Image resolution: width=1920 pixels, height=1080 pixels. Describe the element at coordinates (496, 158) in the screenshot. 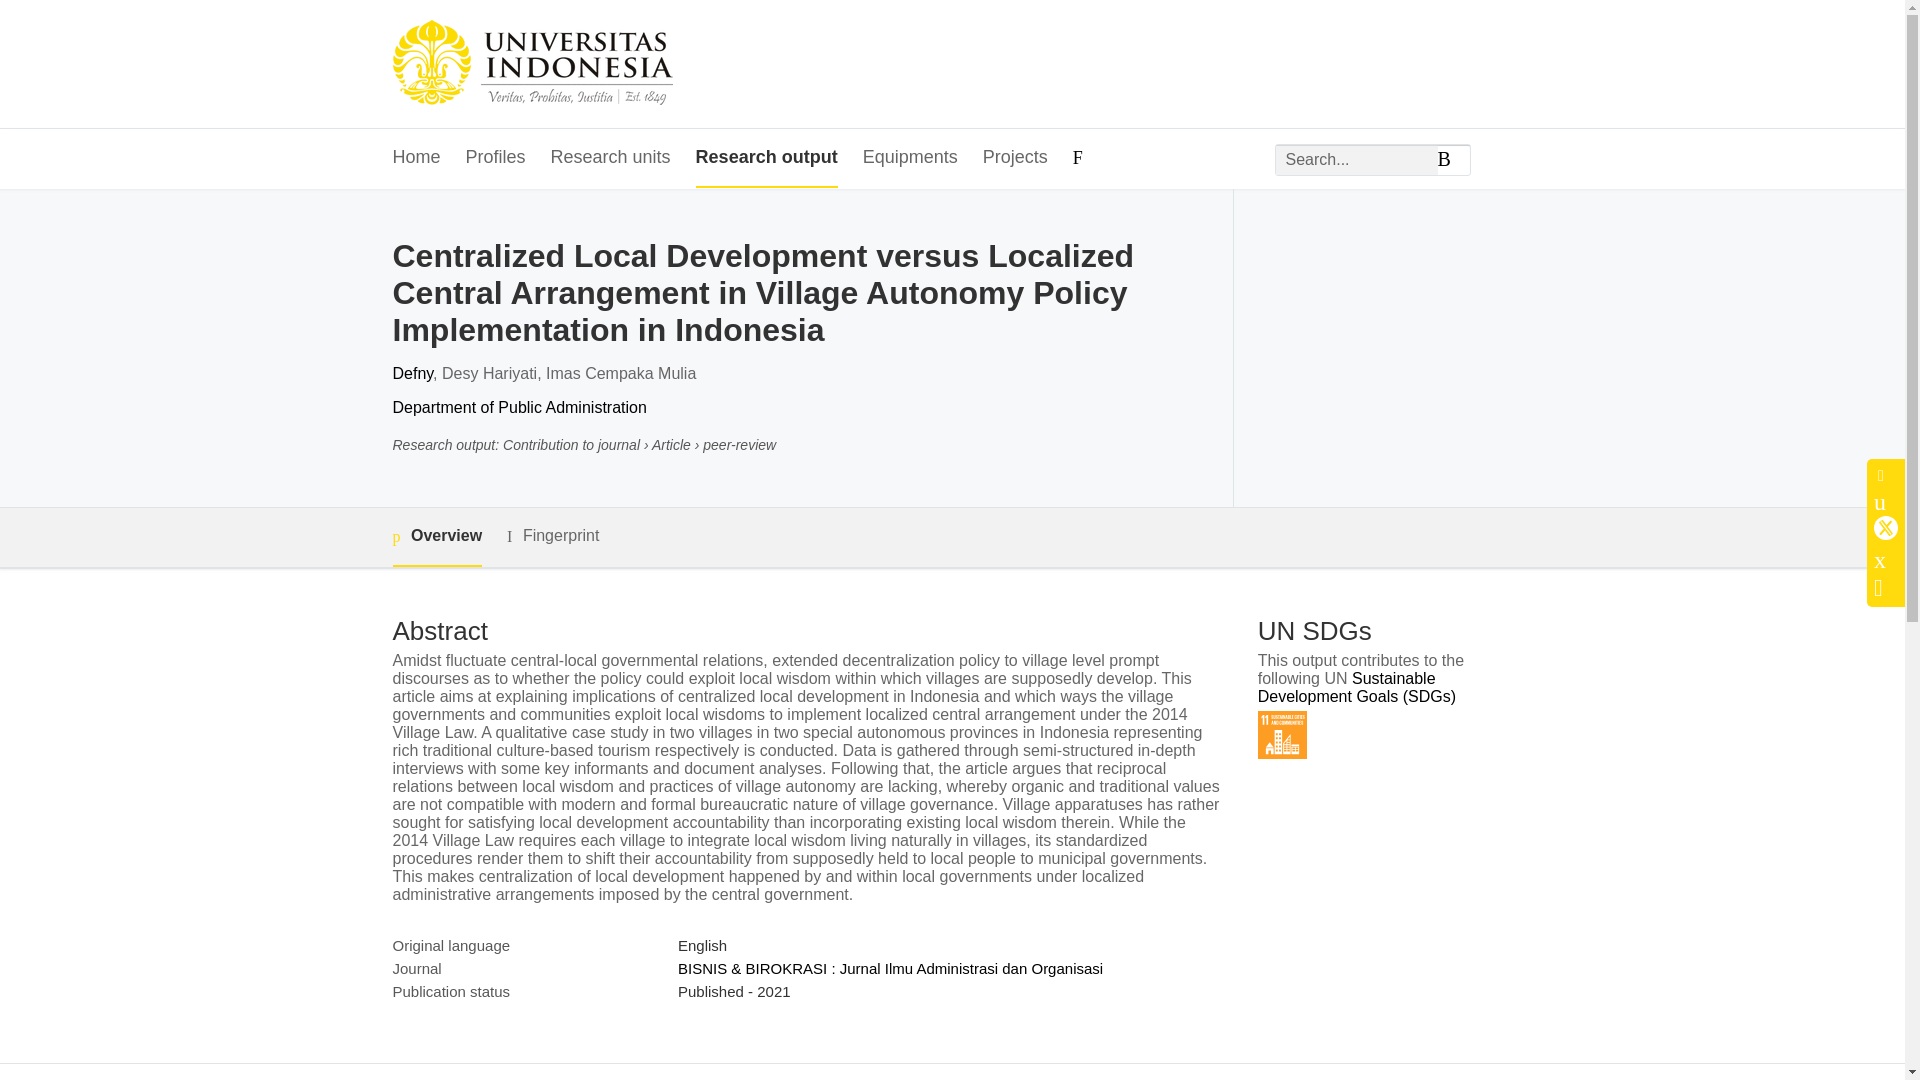

I see `Profiles` at that location.